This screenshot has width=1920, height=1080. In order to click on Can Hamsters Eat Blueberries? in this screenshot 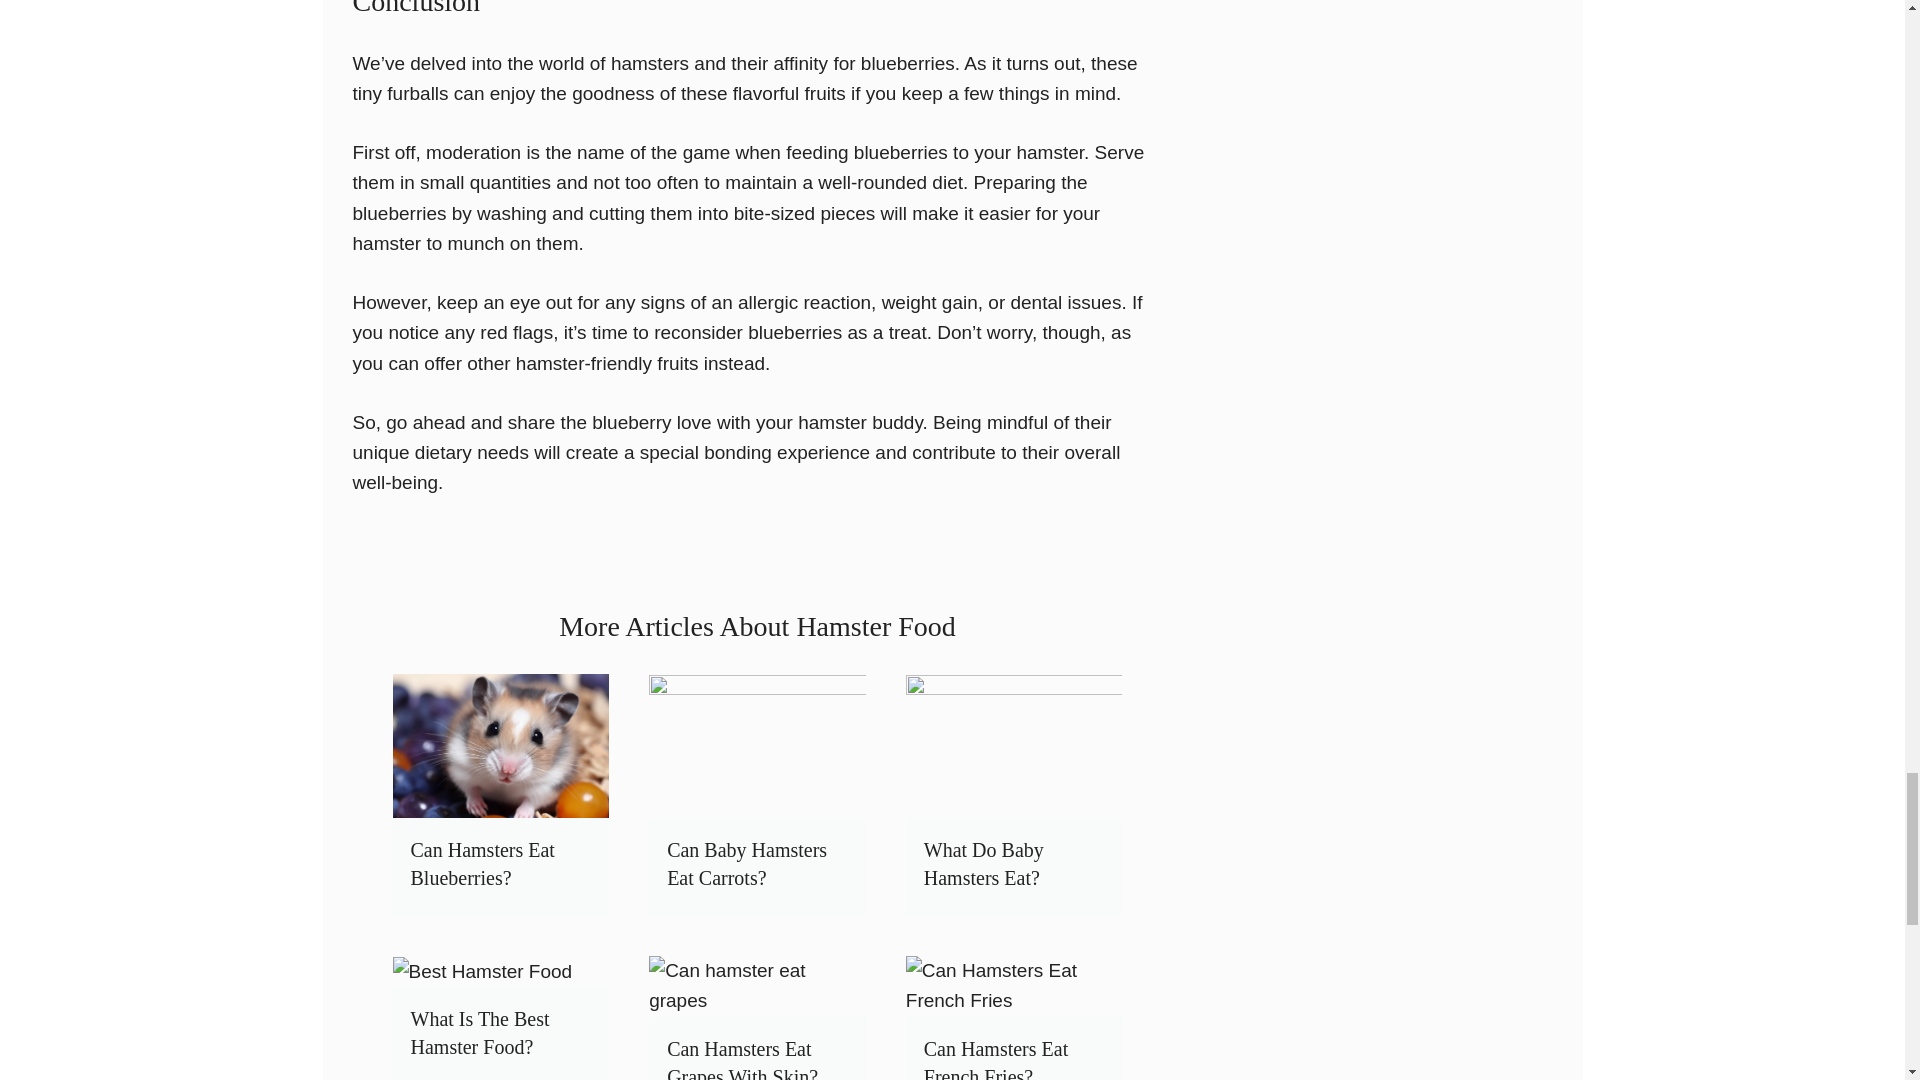, I will do `click(482, 864)`.